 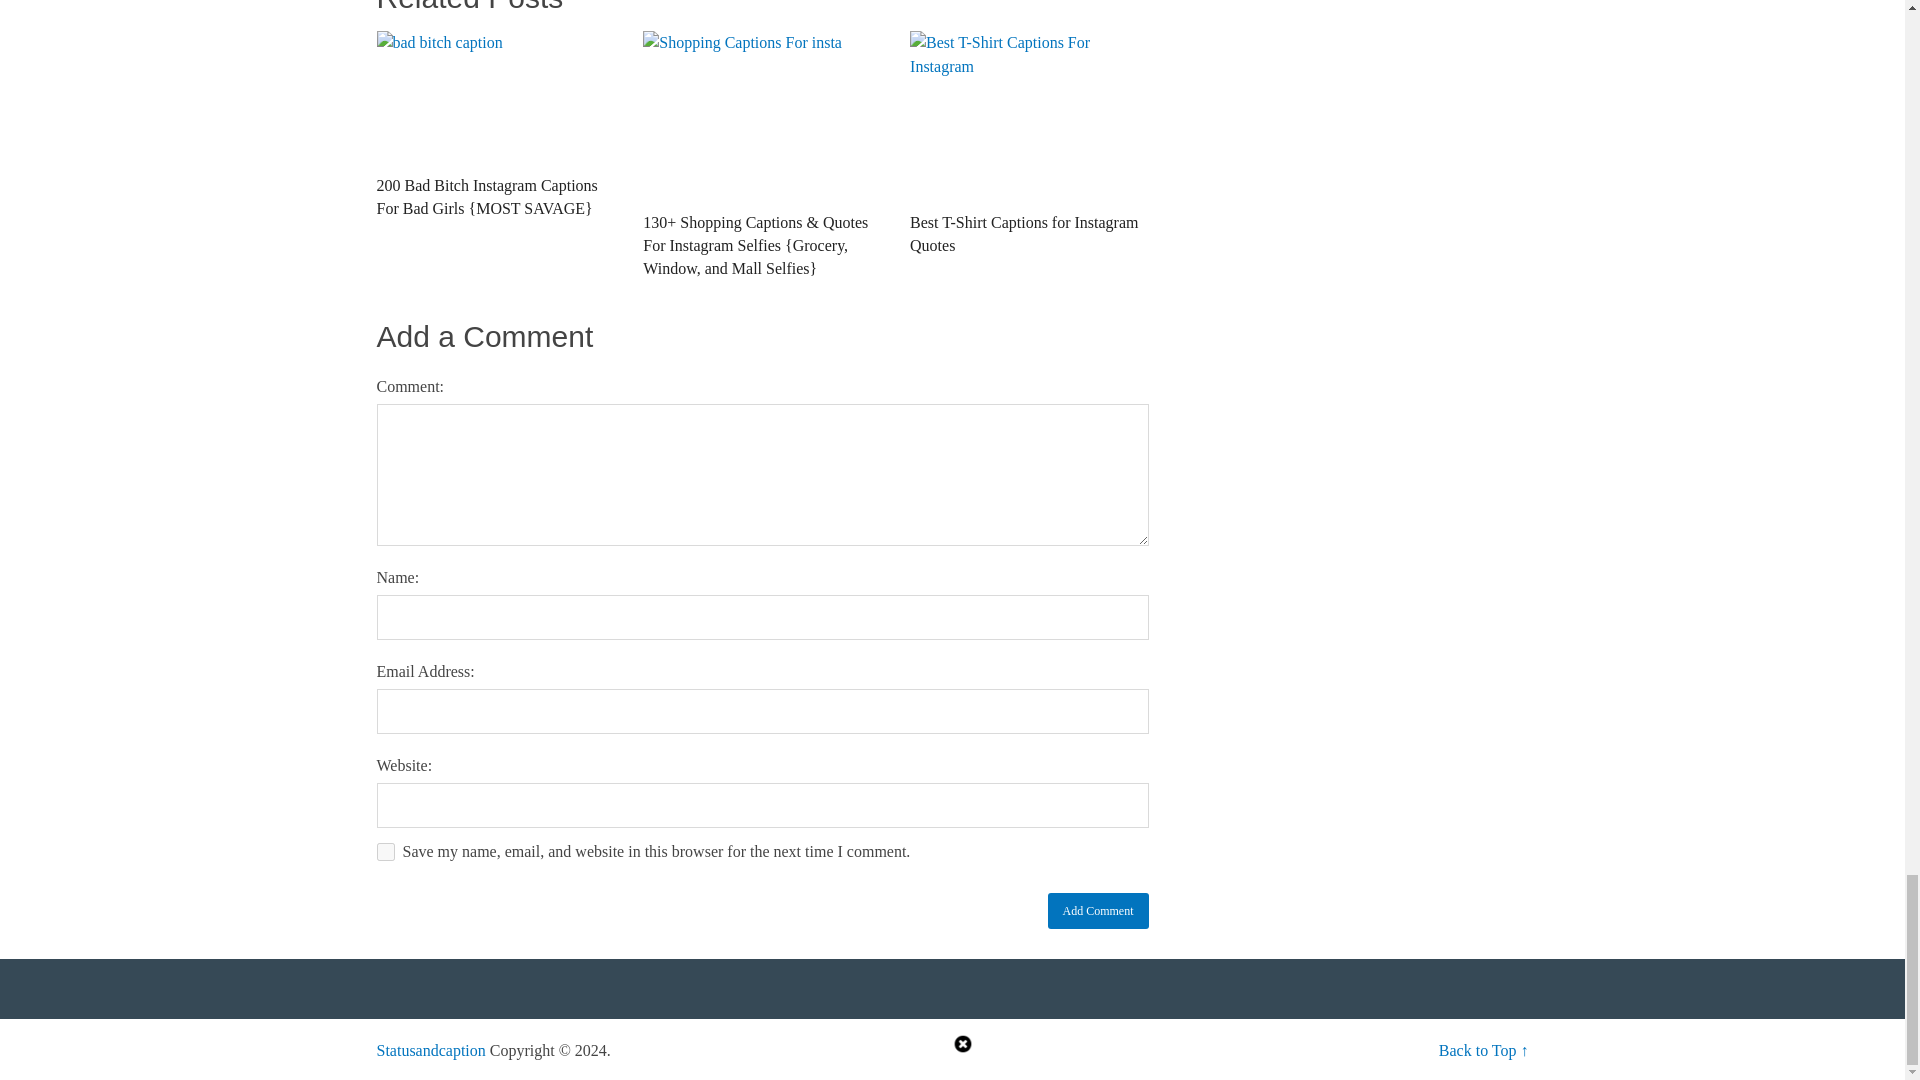 What do you see at coordinates (430, 1050) in the screenshot?
I see `Pick up lines, best quotes, captions and status` at bounding box center [430, 1050].